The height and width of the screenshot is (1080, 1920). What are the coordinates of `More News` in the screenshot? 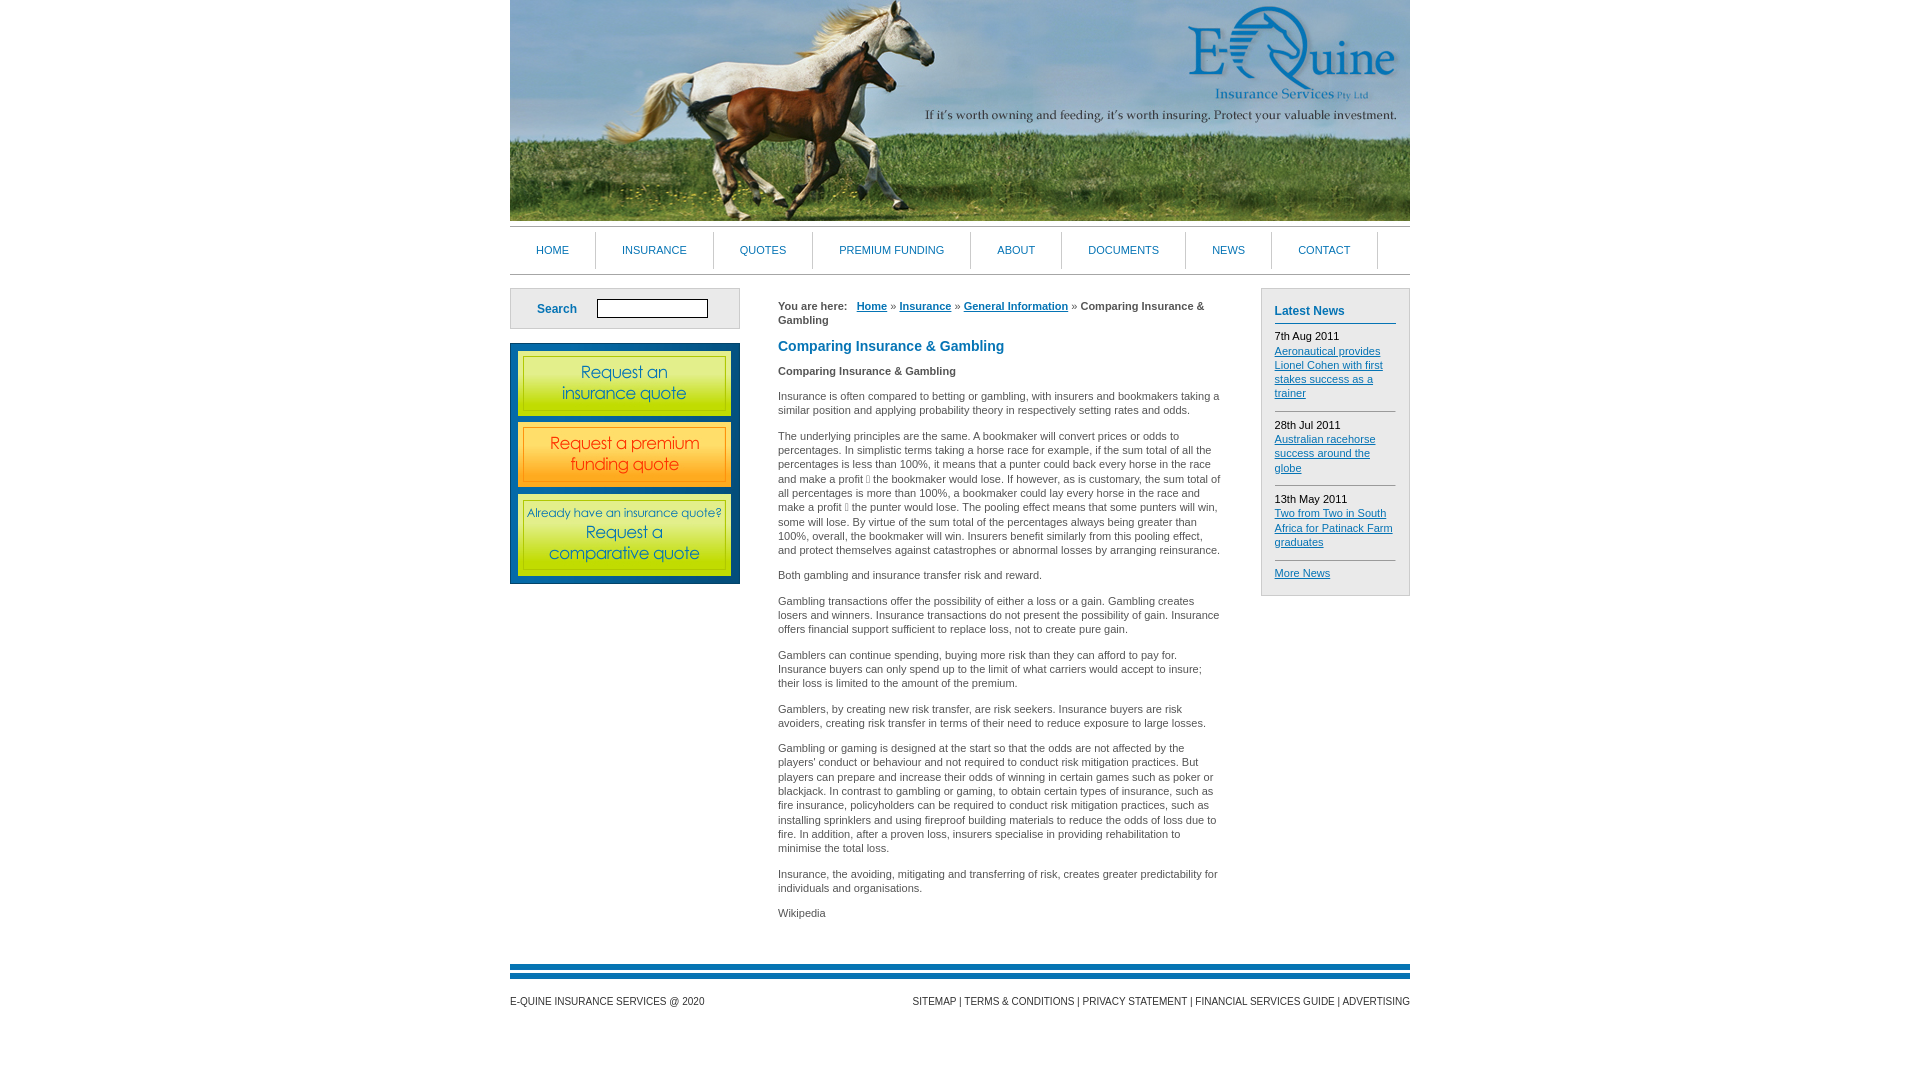 It's located at (1303, 573).